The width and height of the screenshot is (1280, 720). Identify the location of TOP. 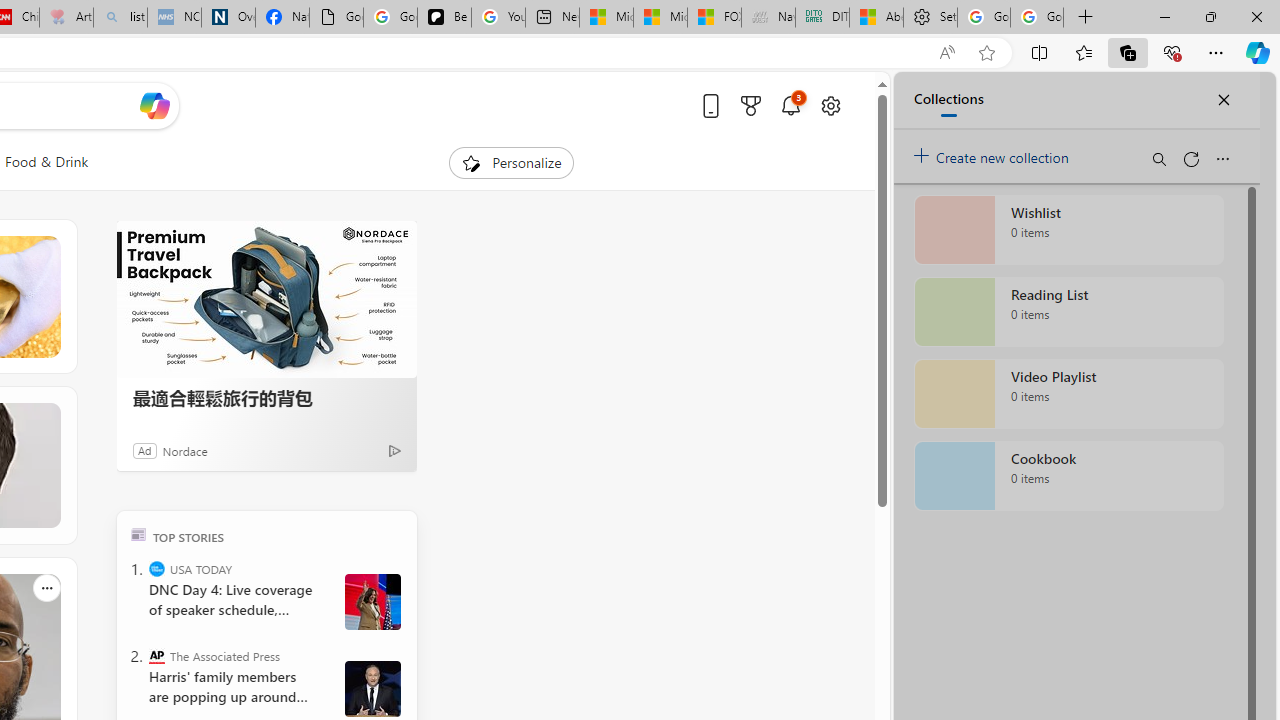
(138, 534).